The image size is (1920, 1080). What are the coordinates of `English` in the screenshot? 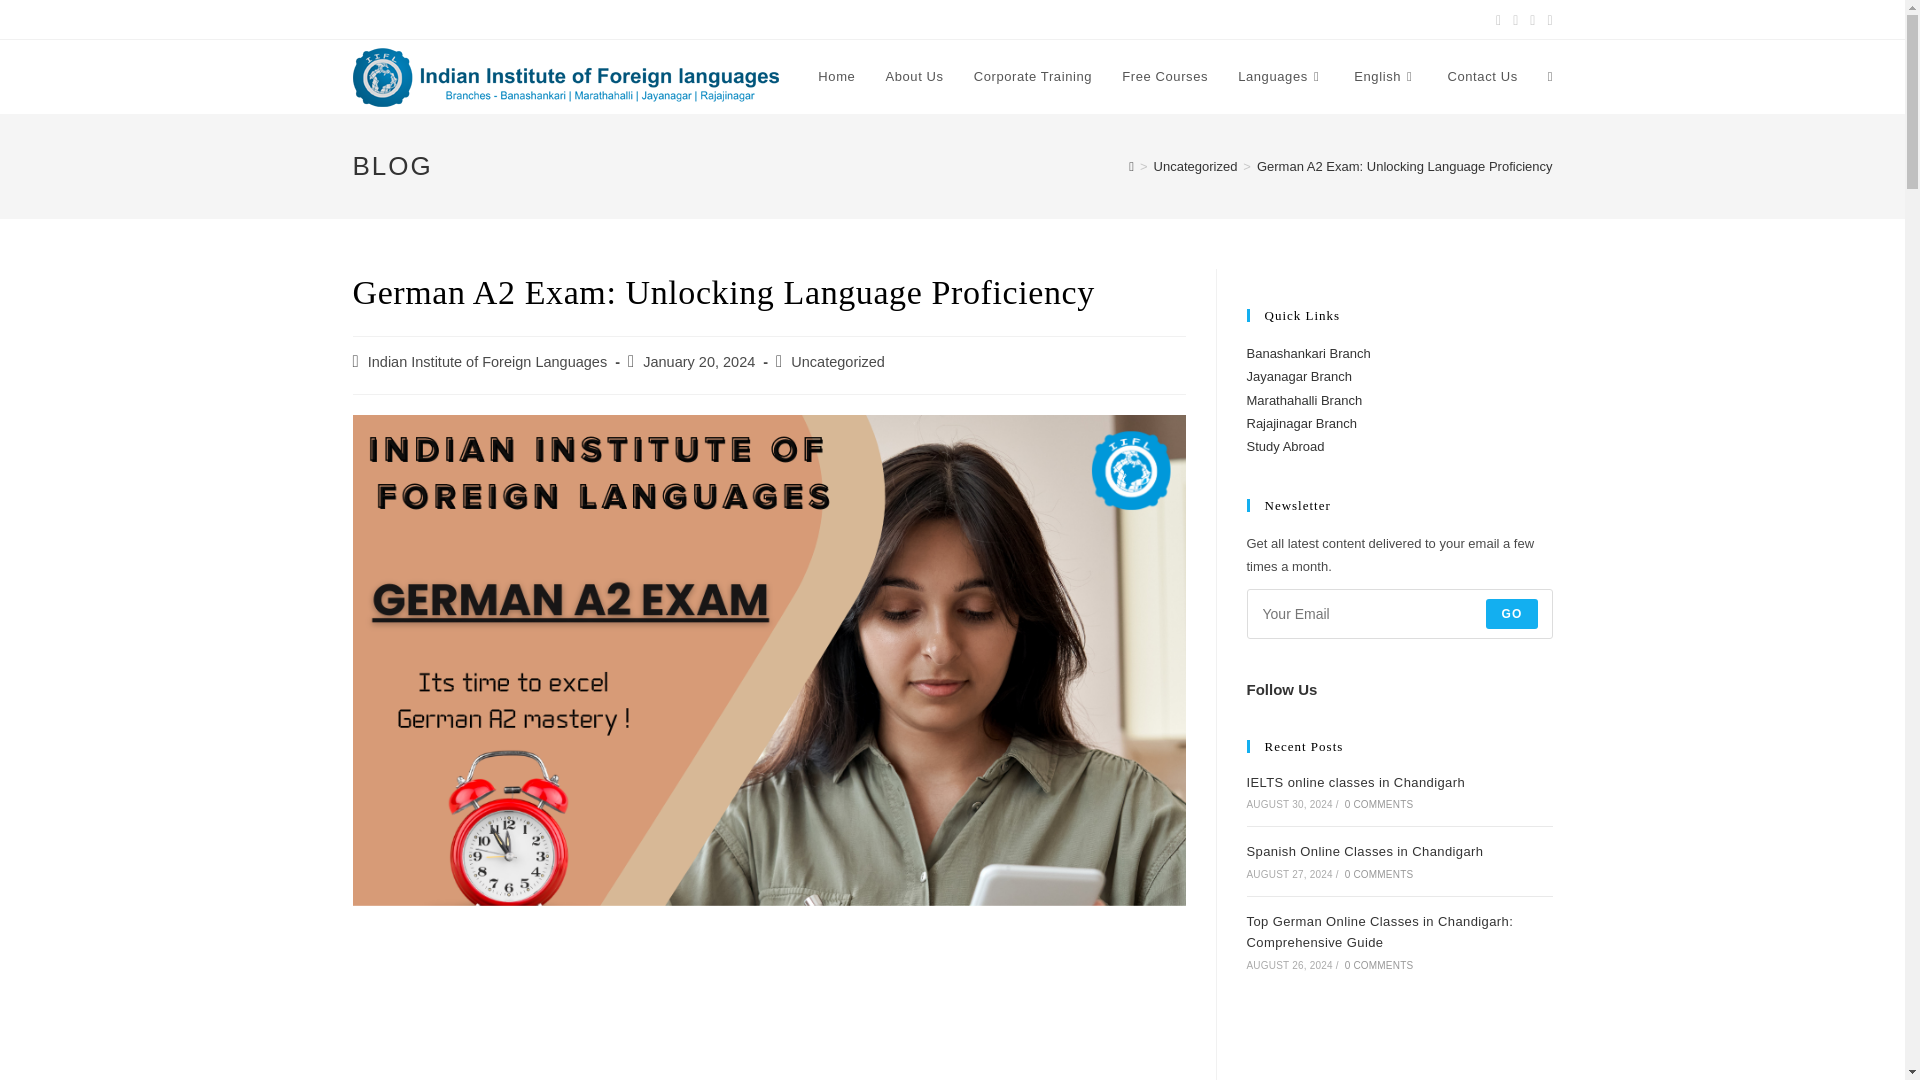 It's located at (1385, 76).